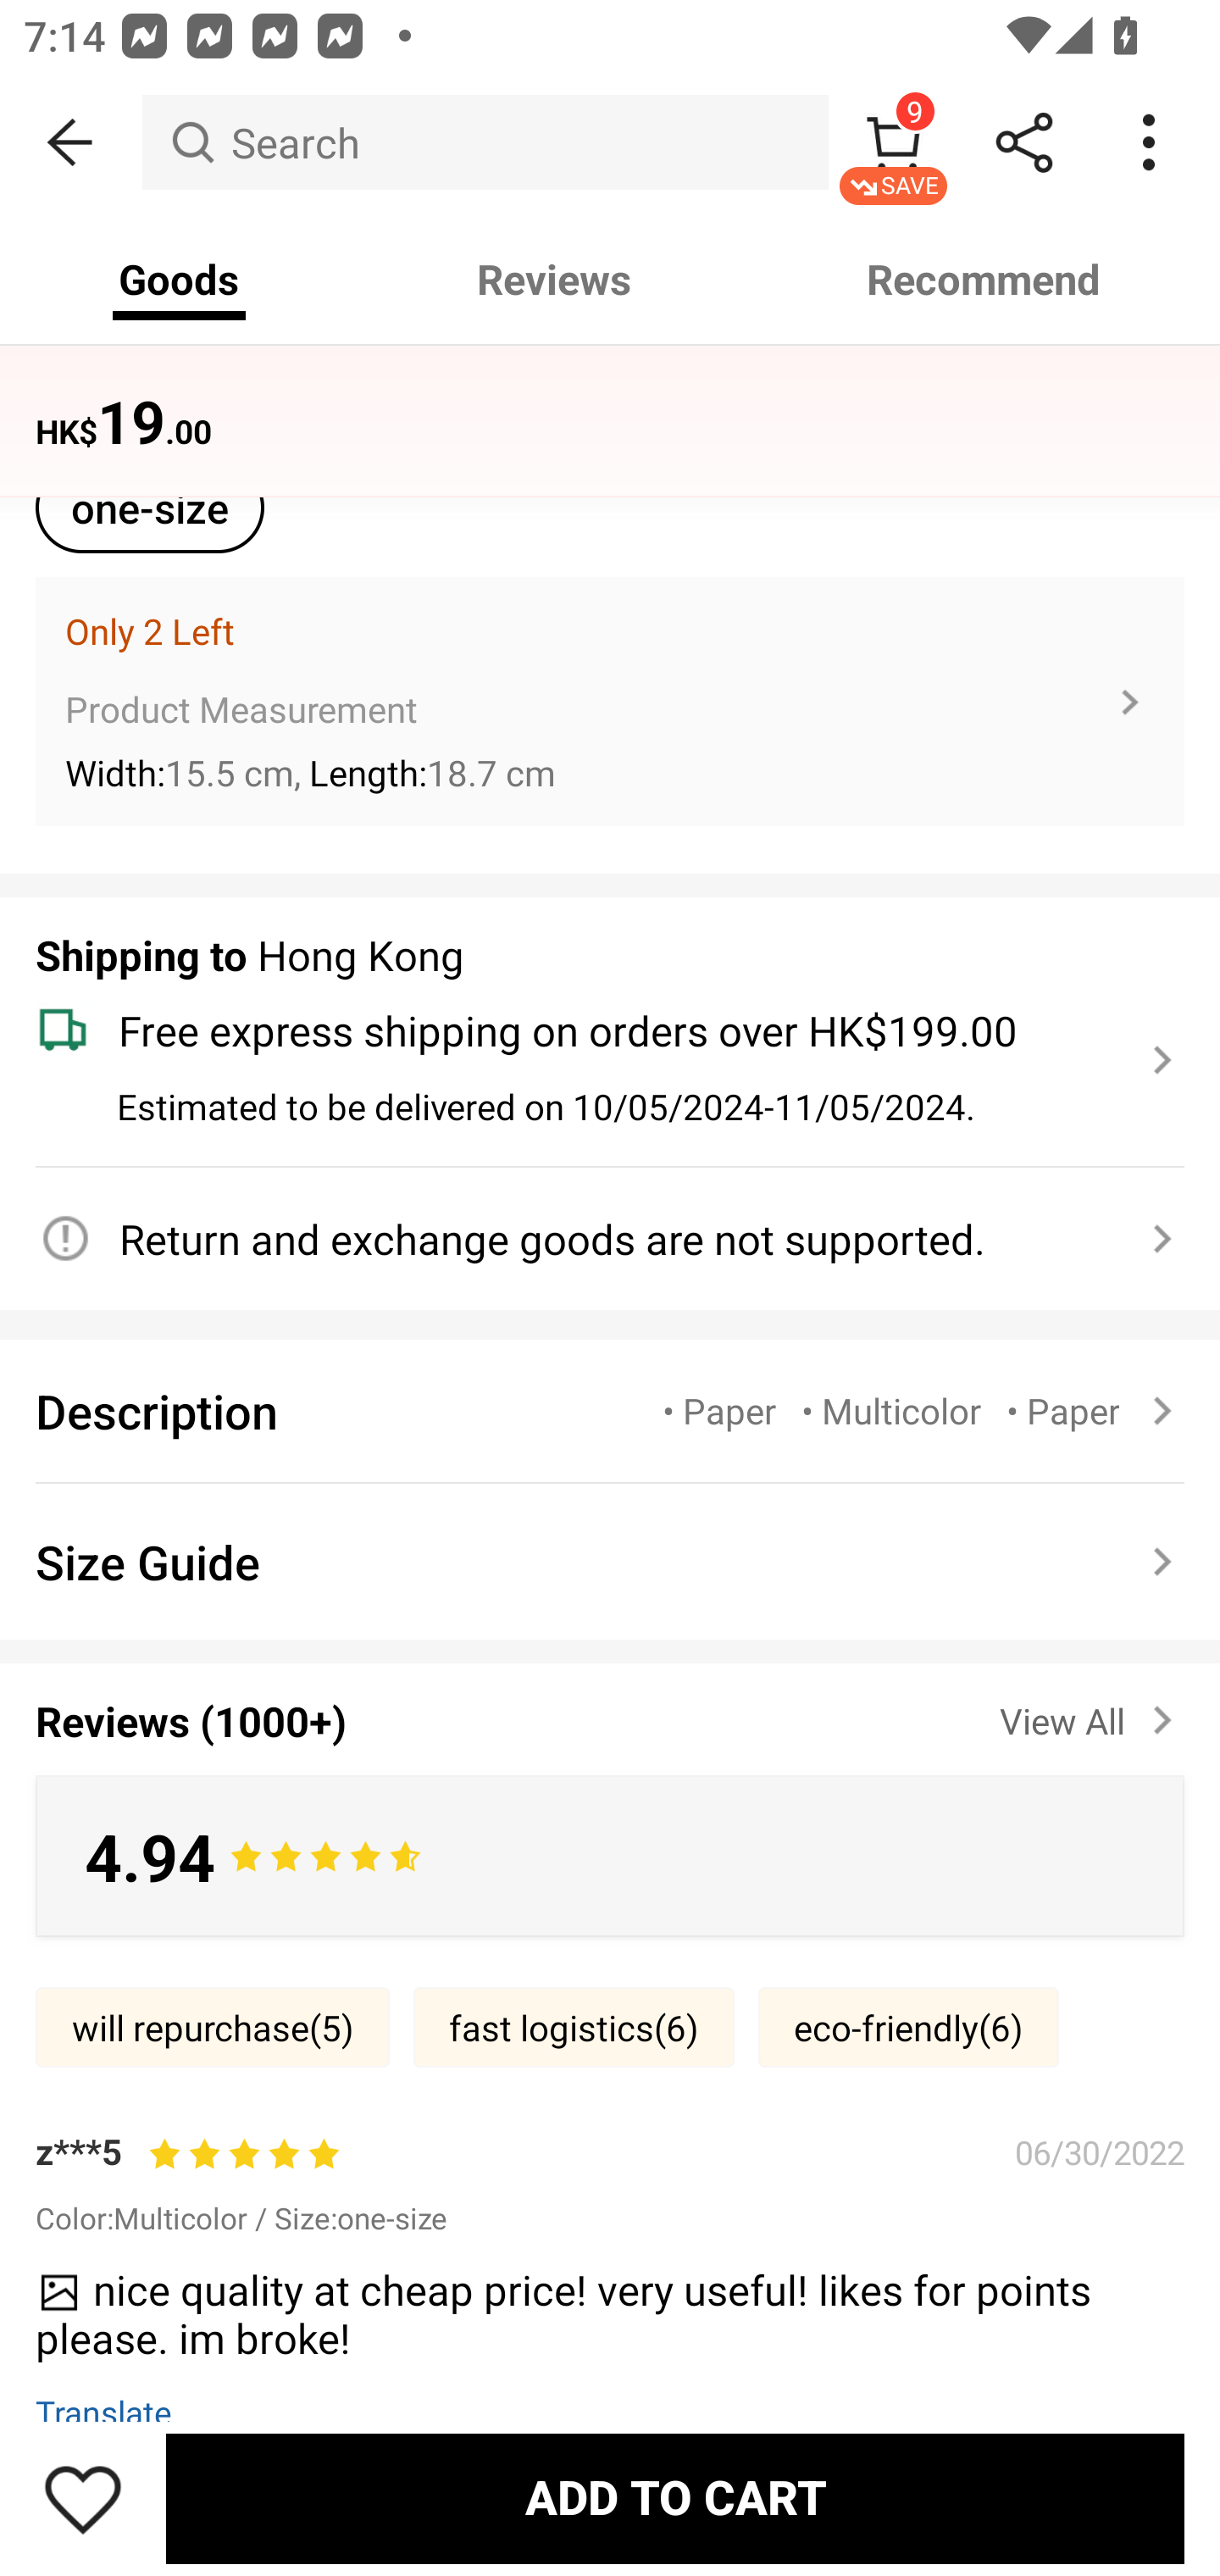  What do you see at coordinates (610, 1793) in the screenshot?
I see `Reviews‎ (1000‎+) View All 4.94 Average rating4.94` at bounding box center [610, 1793].